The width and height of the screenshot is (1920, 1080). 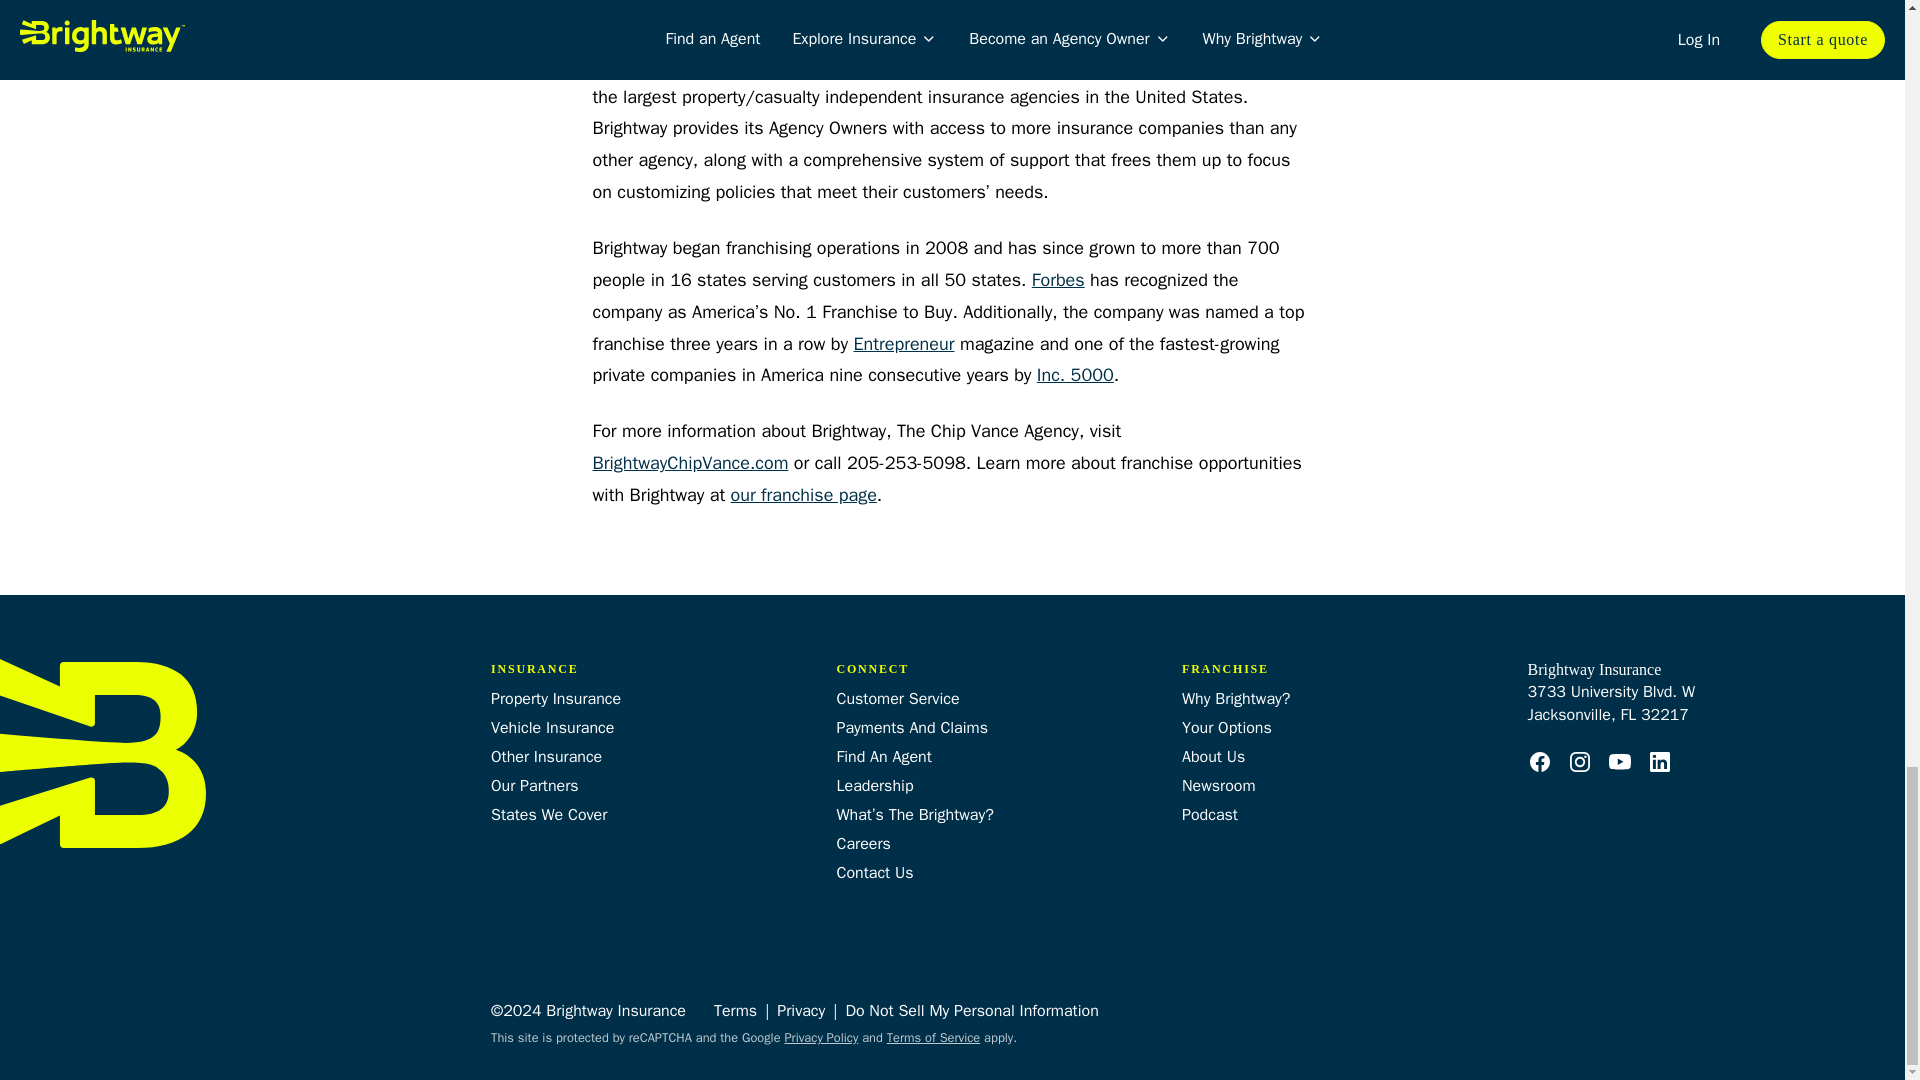 I want to click on Footer Instagram Icon, so click(x=1580, y=762).